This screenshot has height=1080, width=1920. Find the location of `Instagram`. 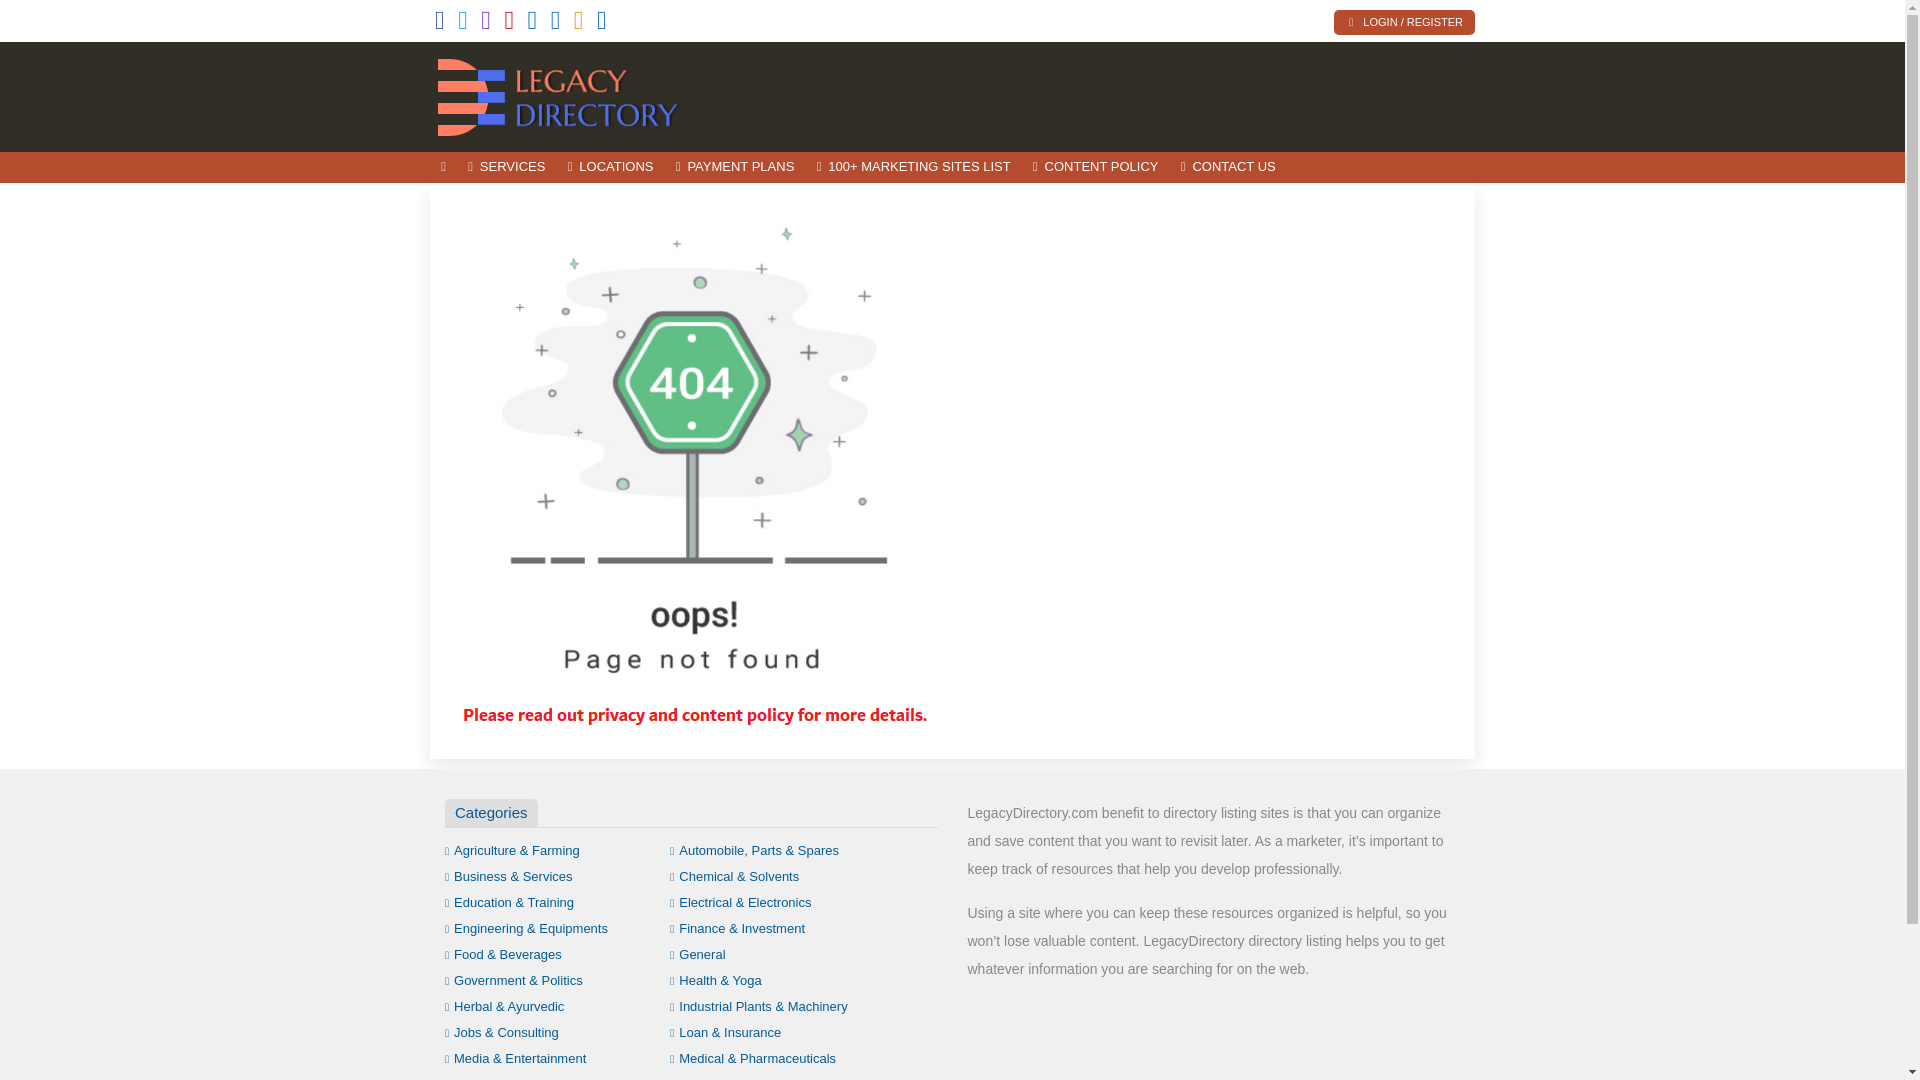

Instagram is located at coordinates (486, 24).